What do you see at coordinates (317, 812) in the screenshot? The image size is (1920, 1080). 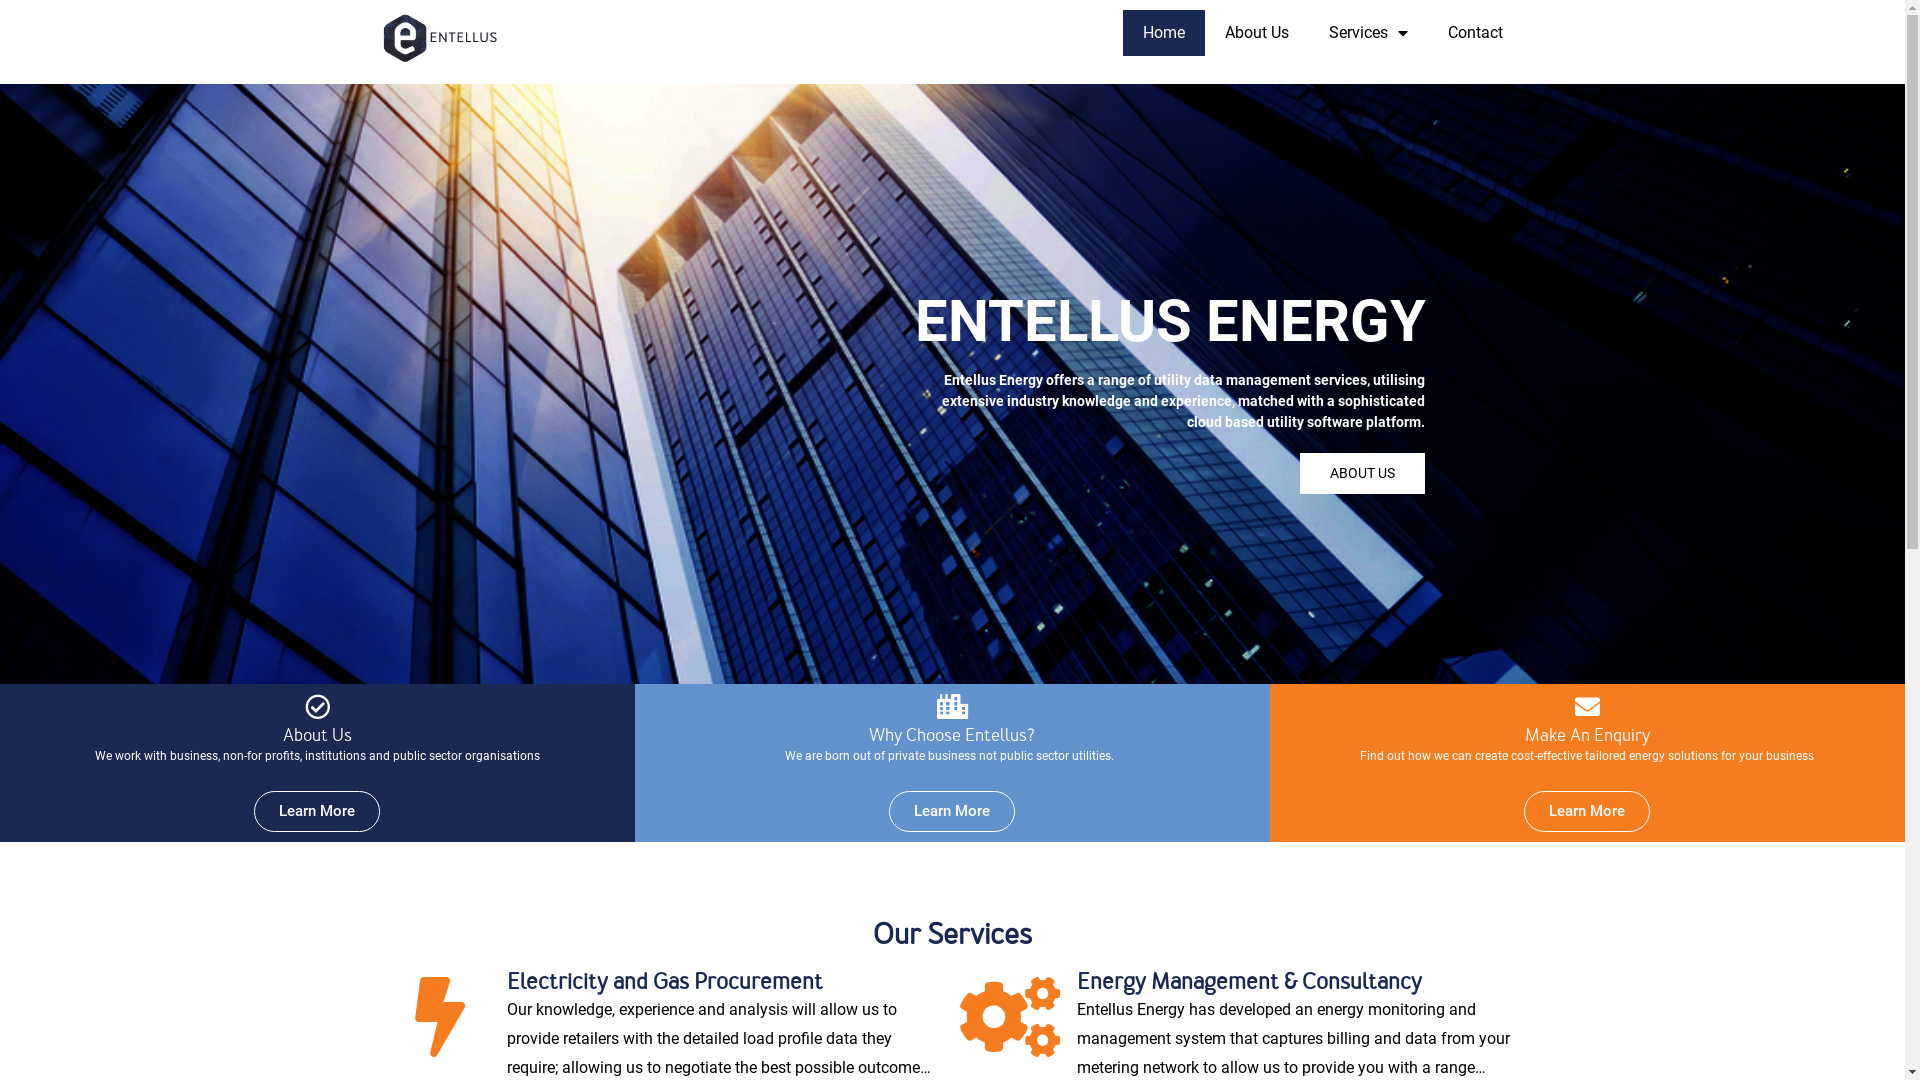 I see `Learn More` at bounding box center [317, 812].